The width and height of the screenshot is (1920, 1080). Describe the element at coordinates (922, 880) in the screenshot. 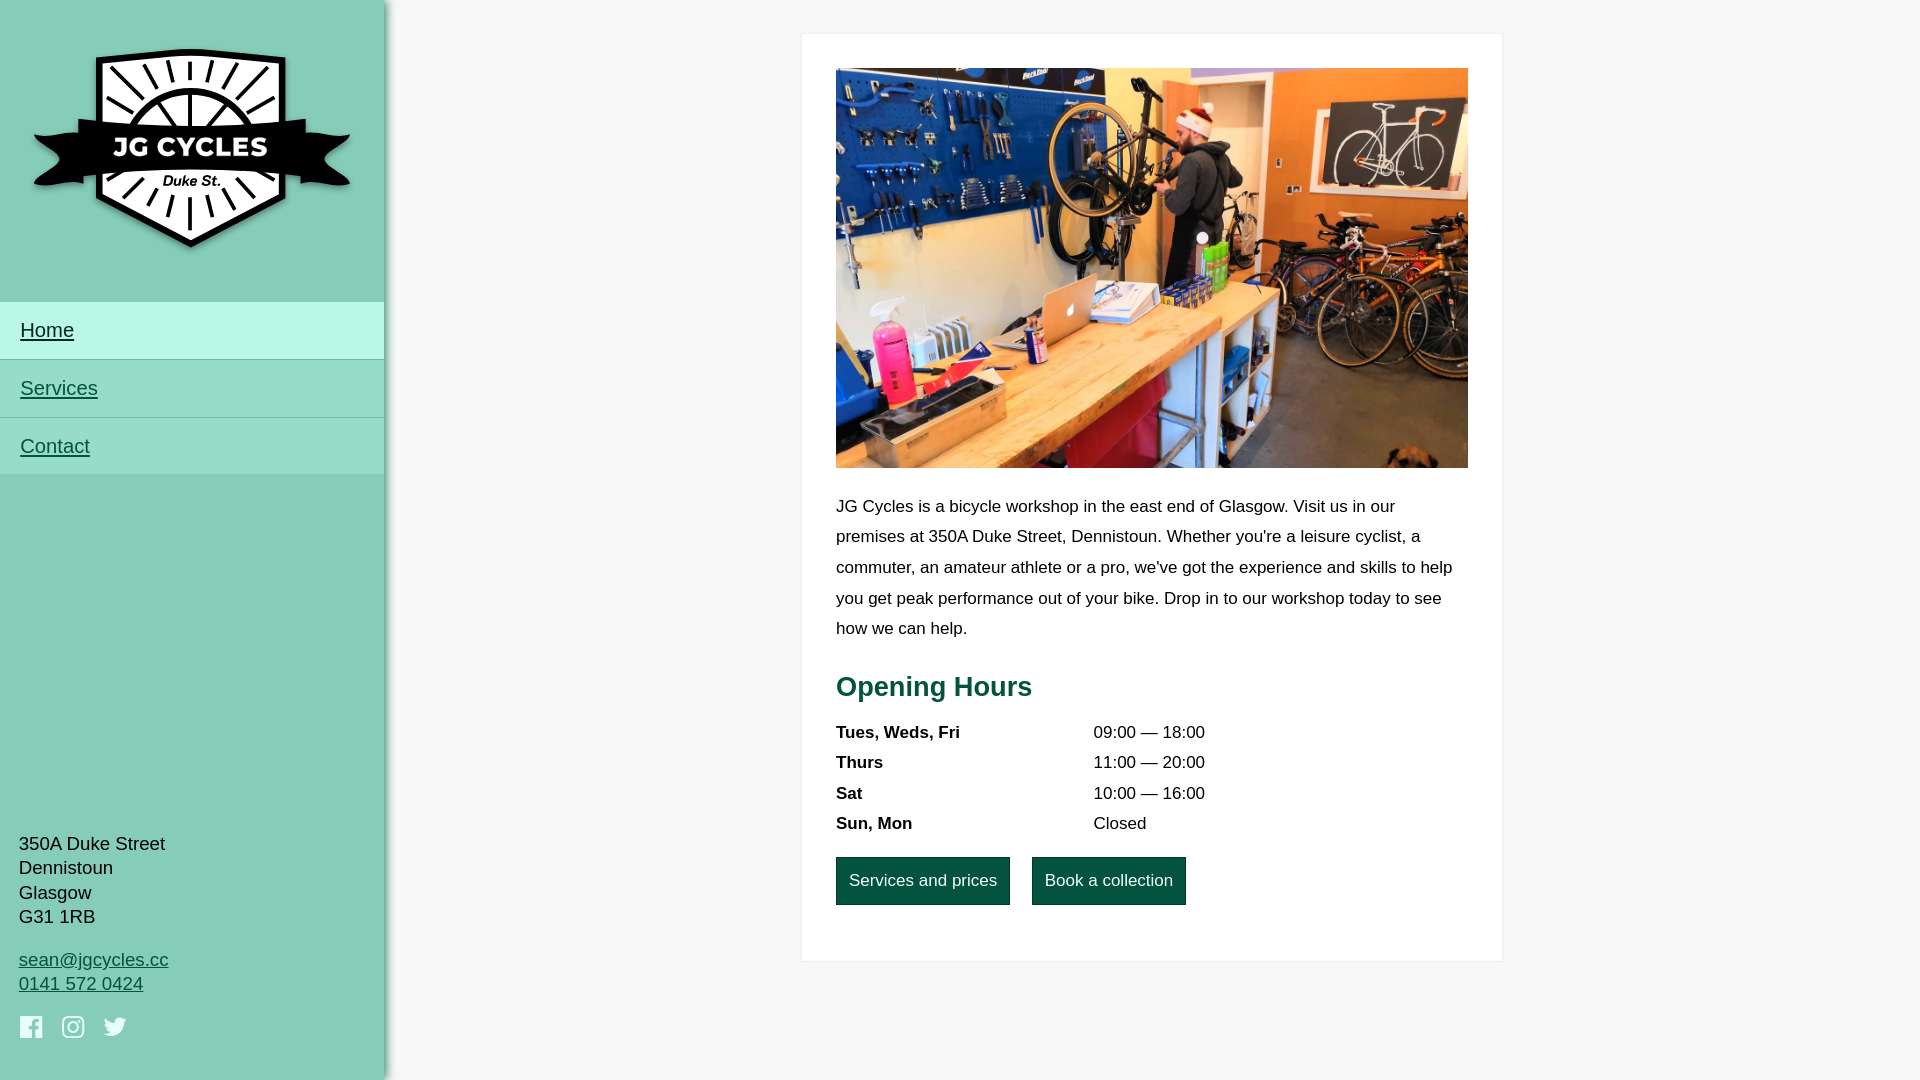

I see `Services and prices` at that location.